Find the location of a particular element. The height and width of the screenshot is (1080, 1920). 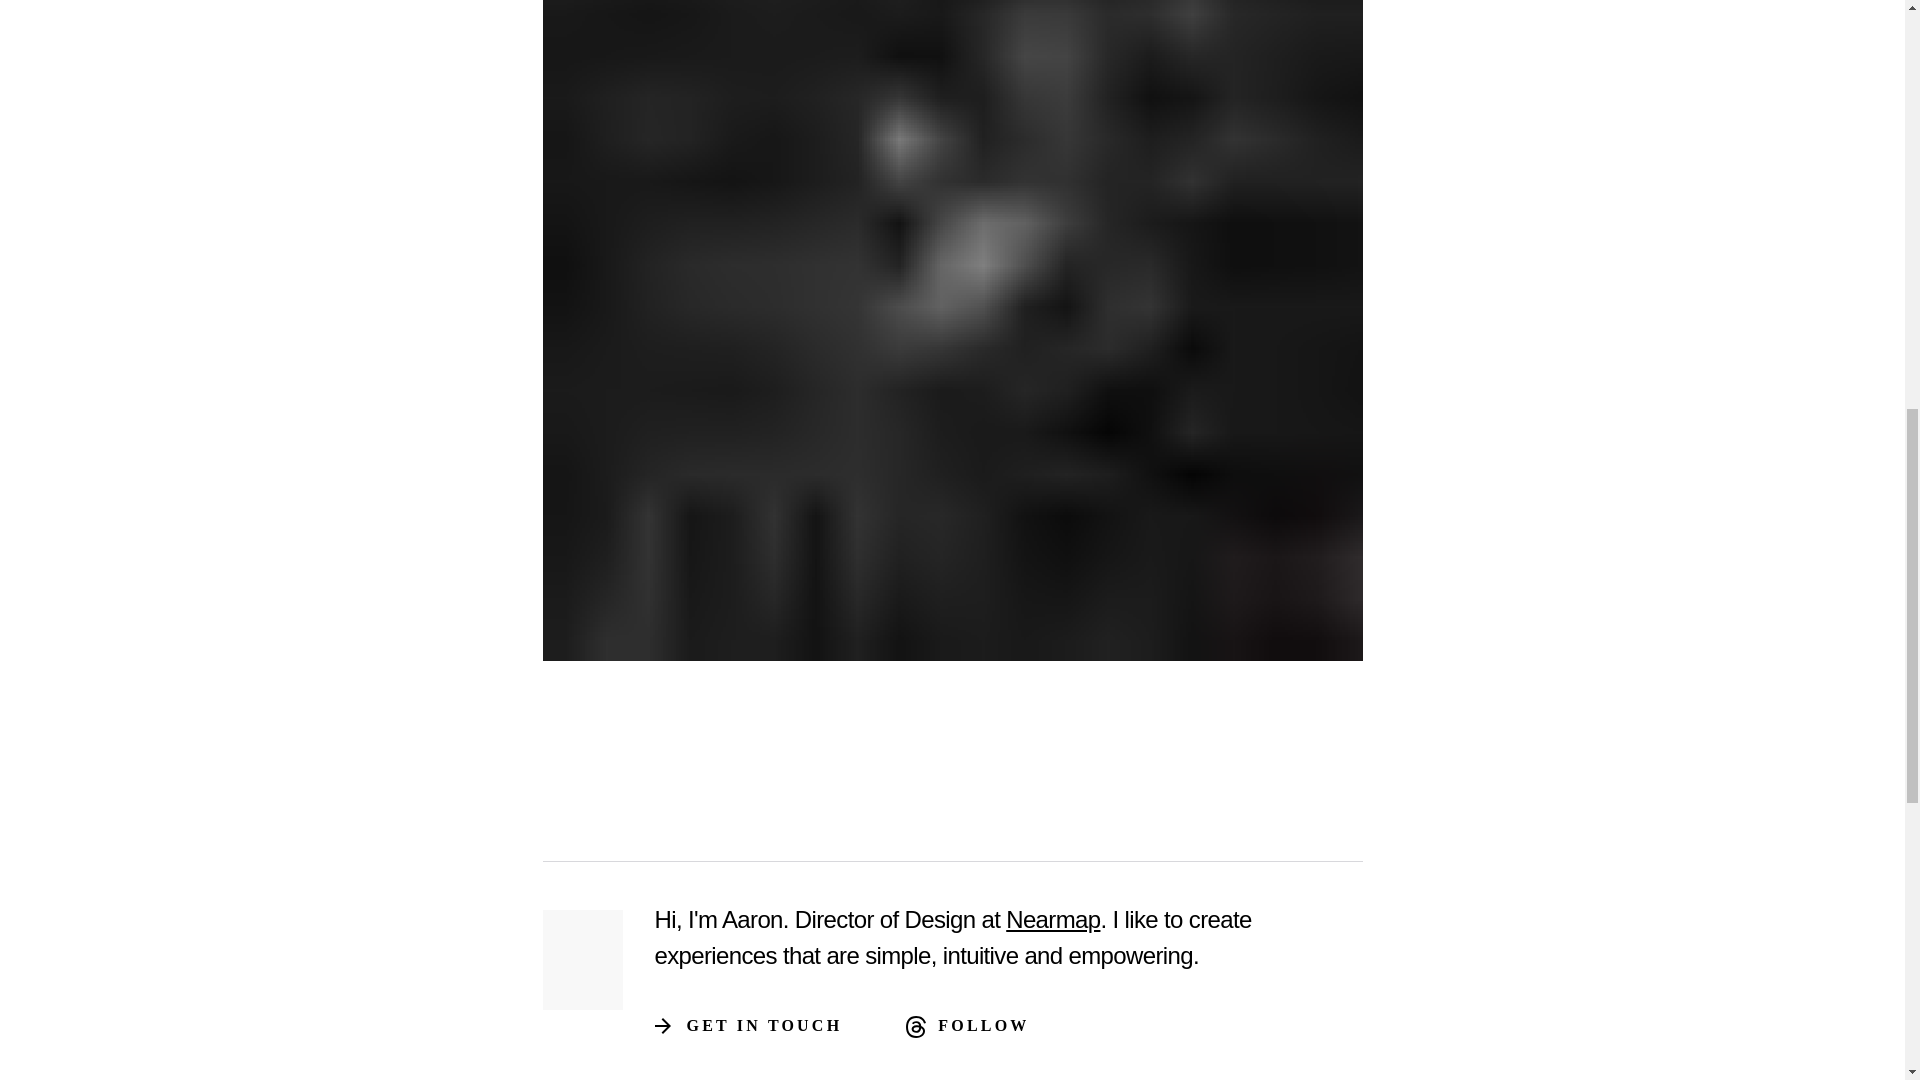

Nearmap is located at coordinates (1053, 920).